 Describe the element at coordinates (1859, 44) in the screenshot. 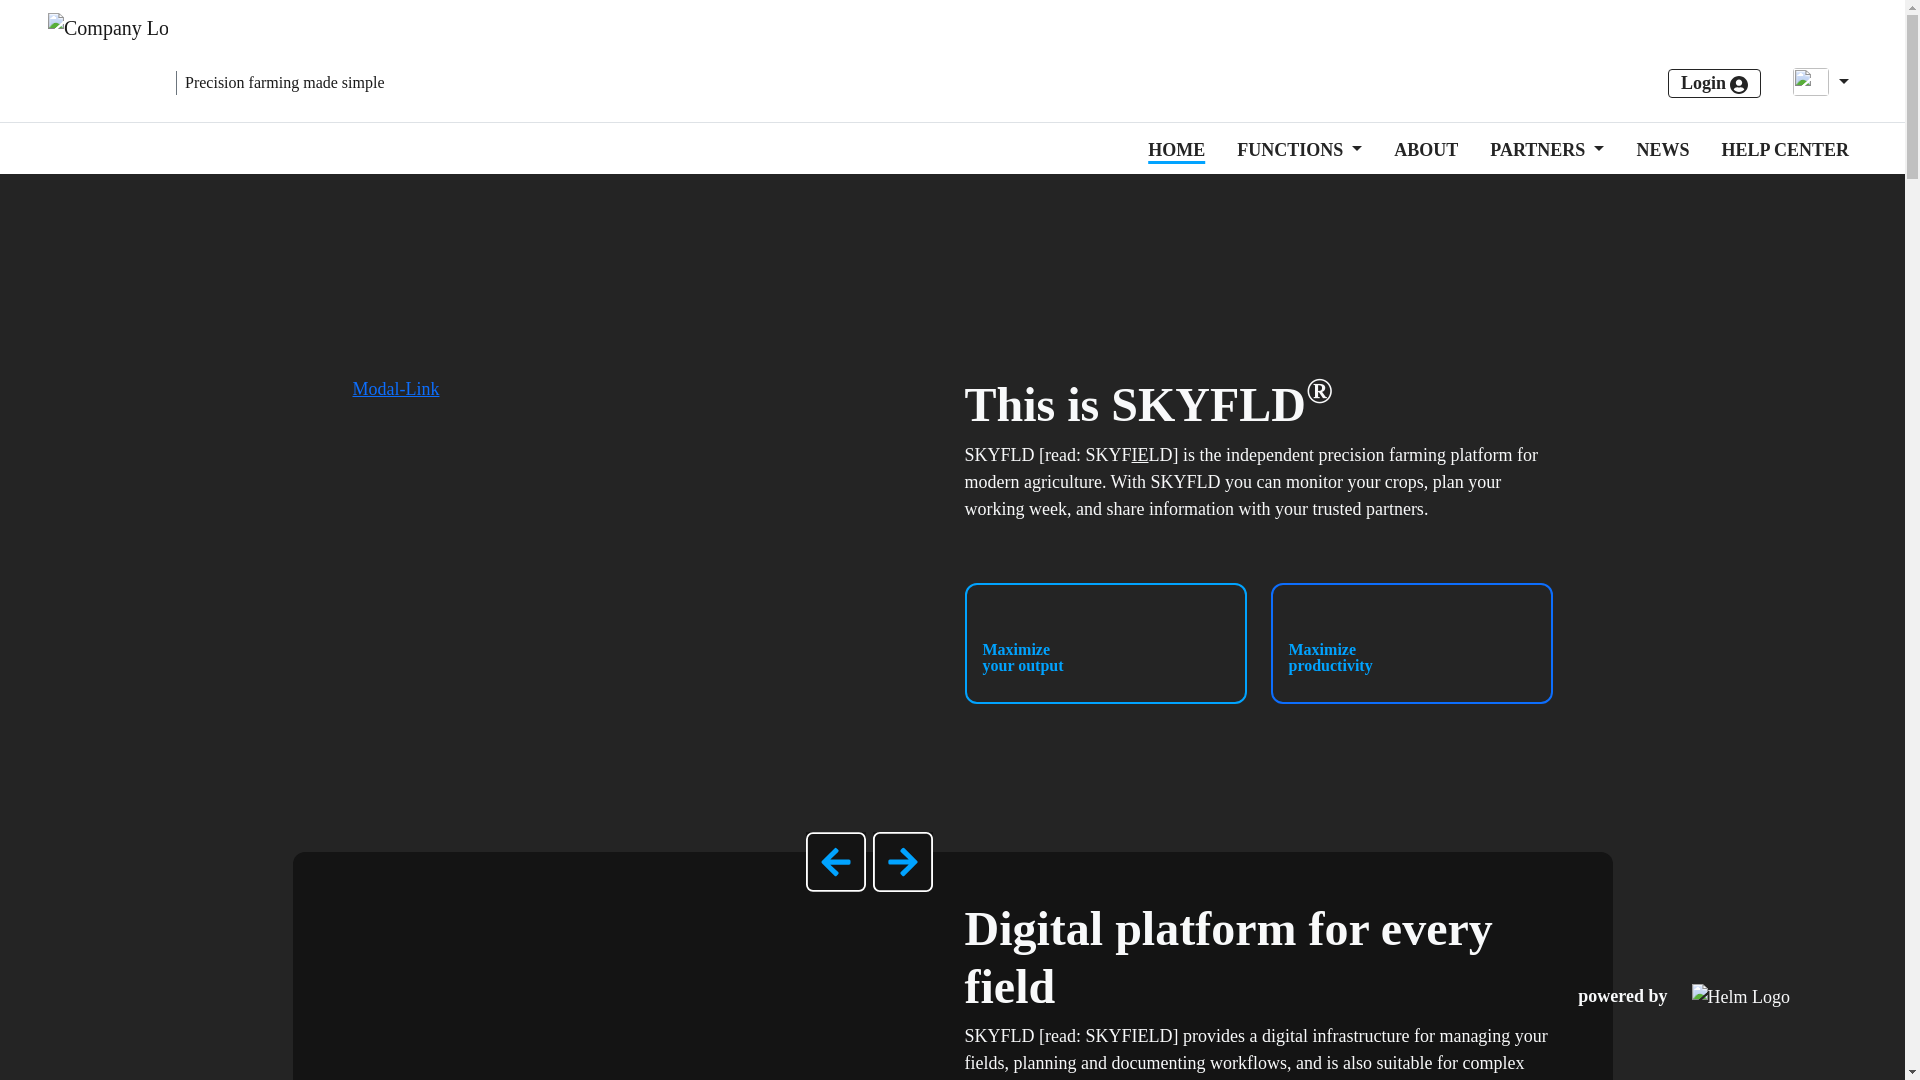

I see `weiter` at that location.